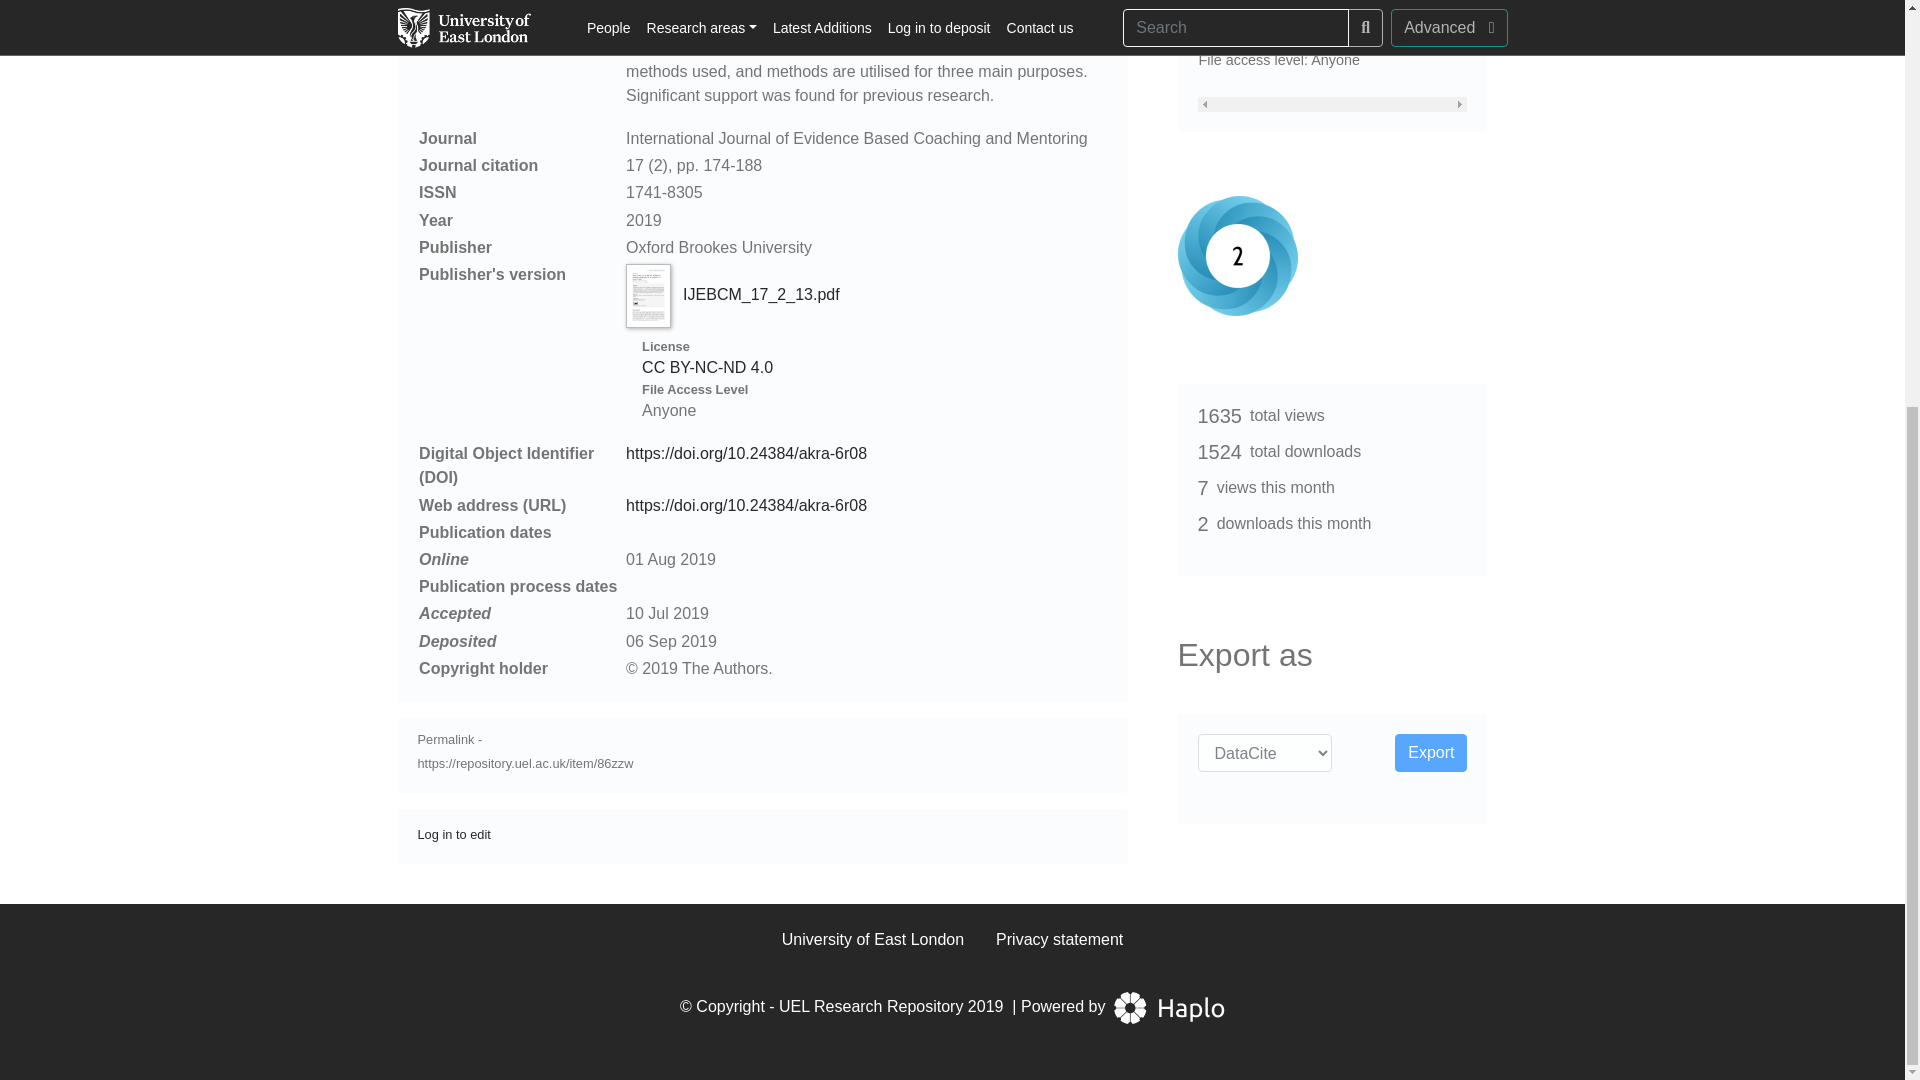  I want to click on Log in to edit, so click(454, 834).